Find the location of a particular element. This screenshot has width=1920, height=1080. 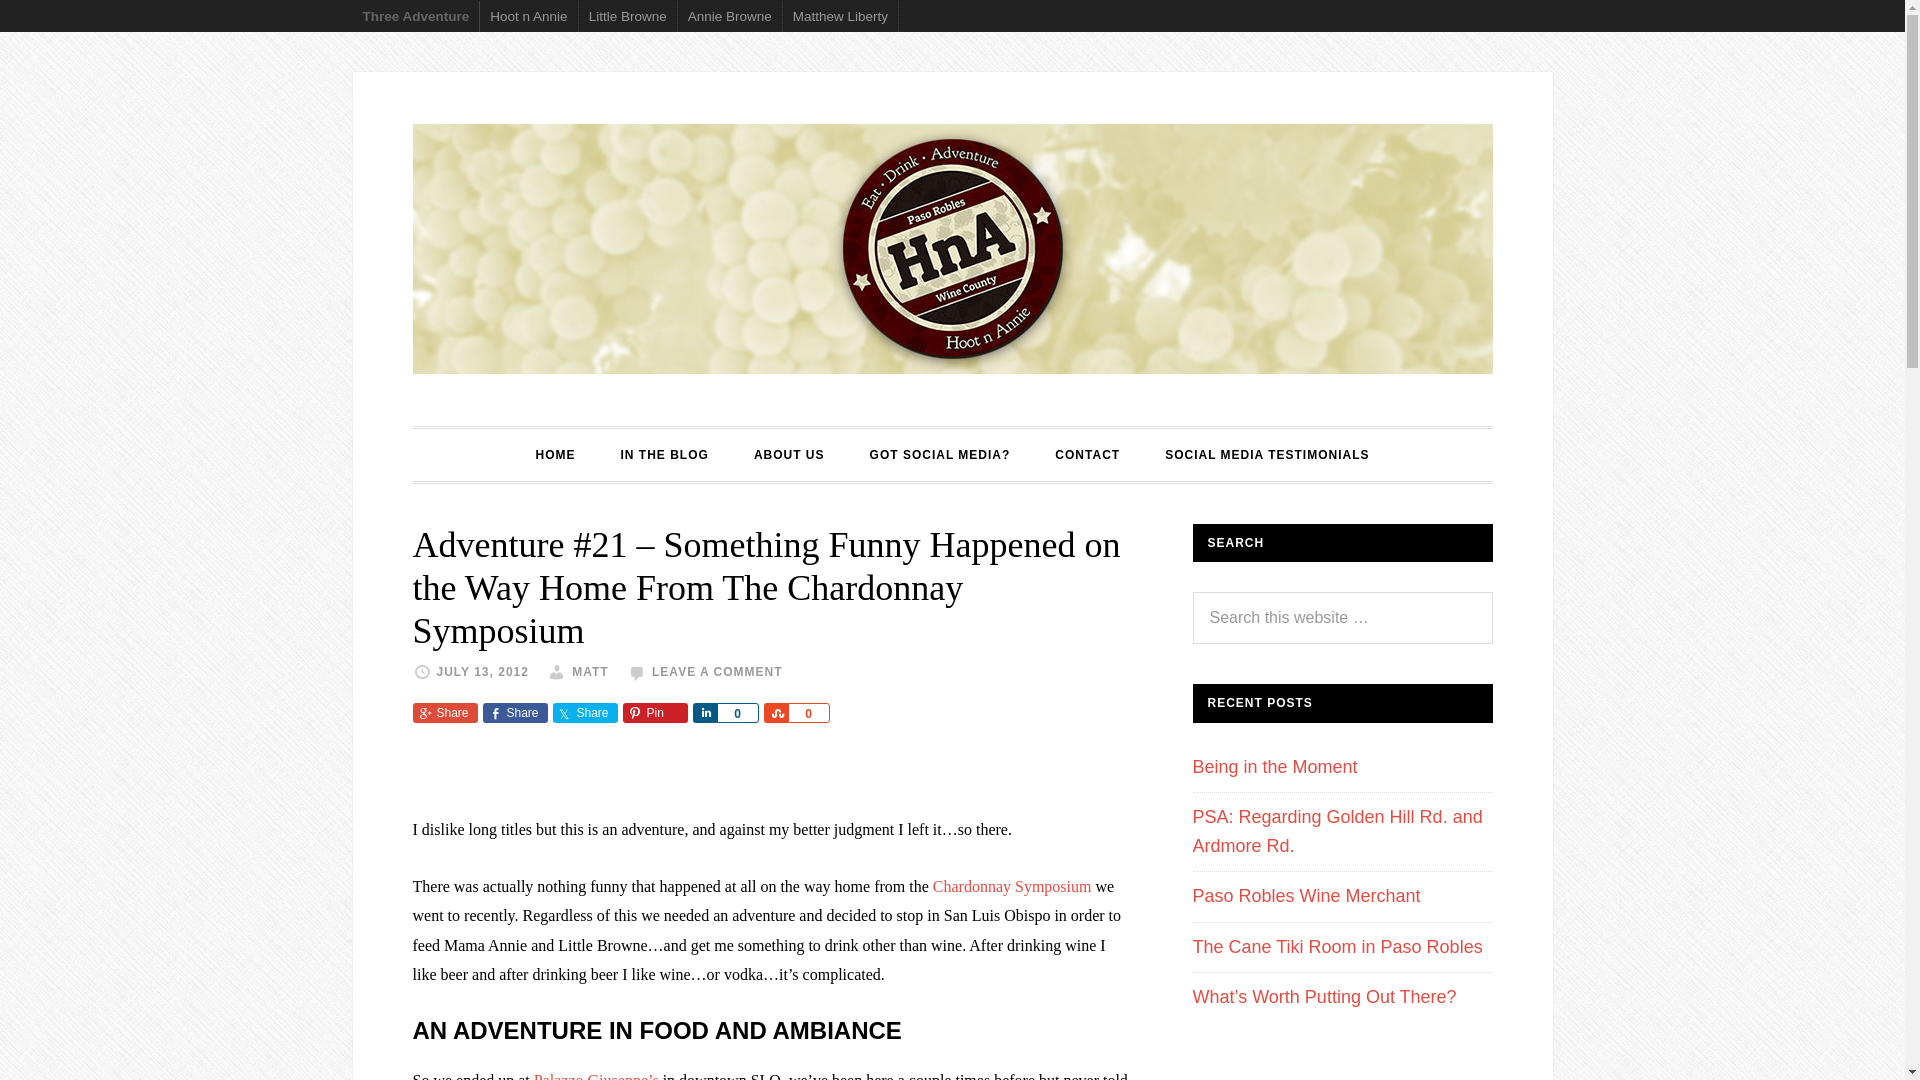

Share is located at coordinates (584, 712).